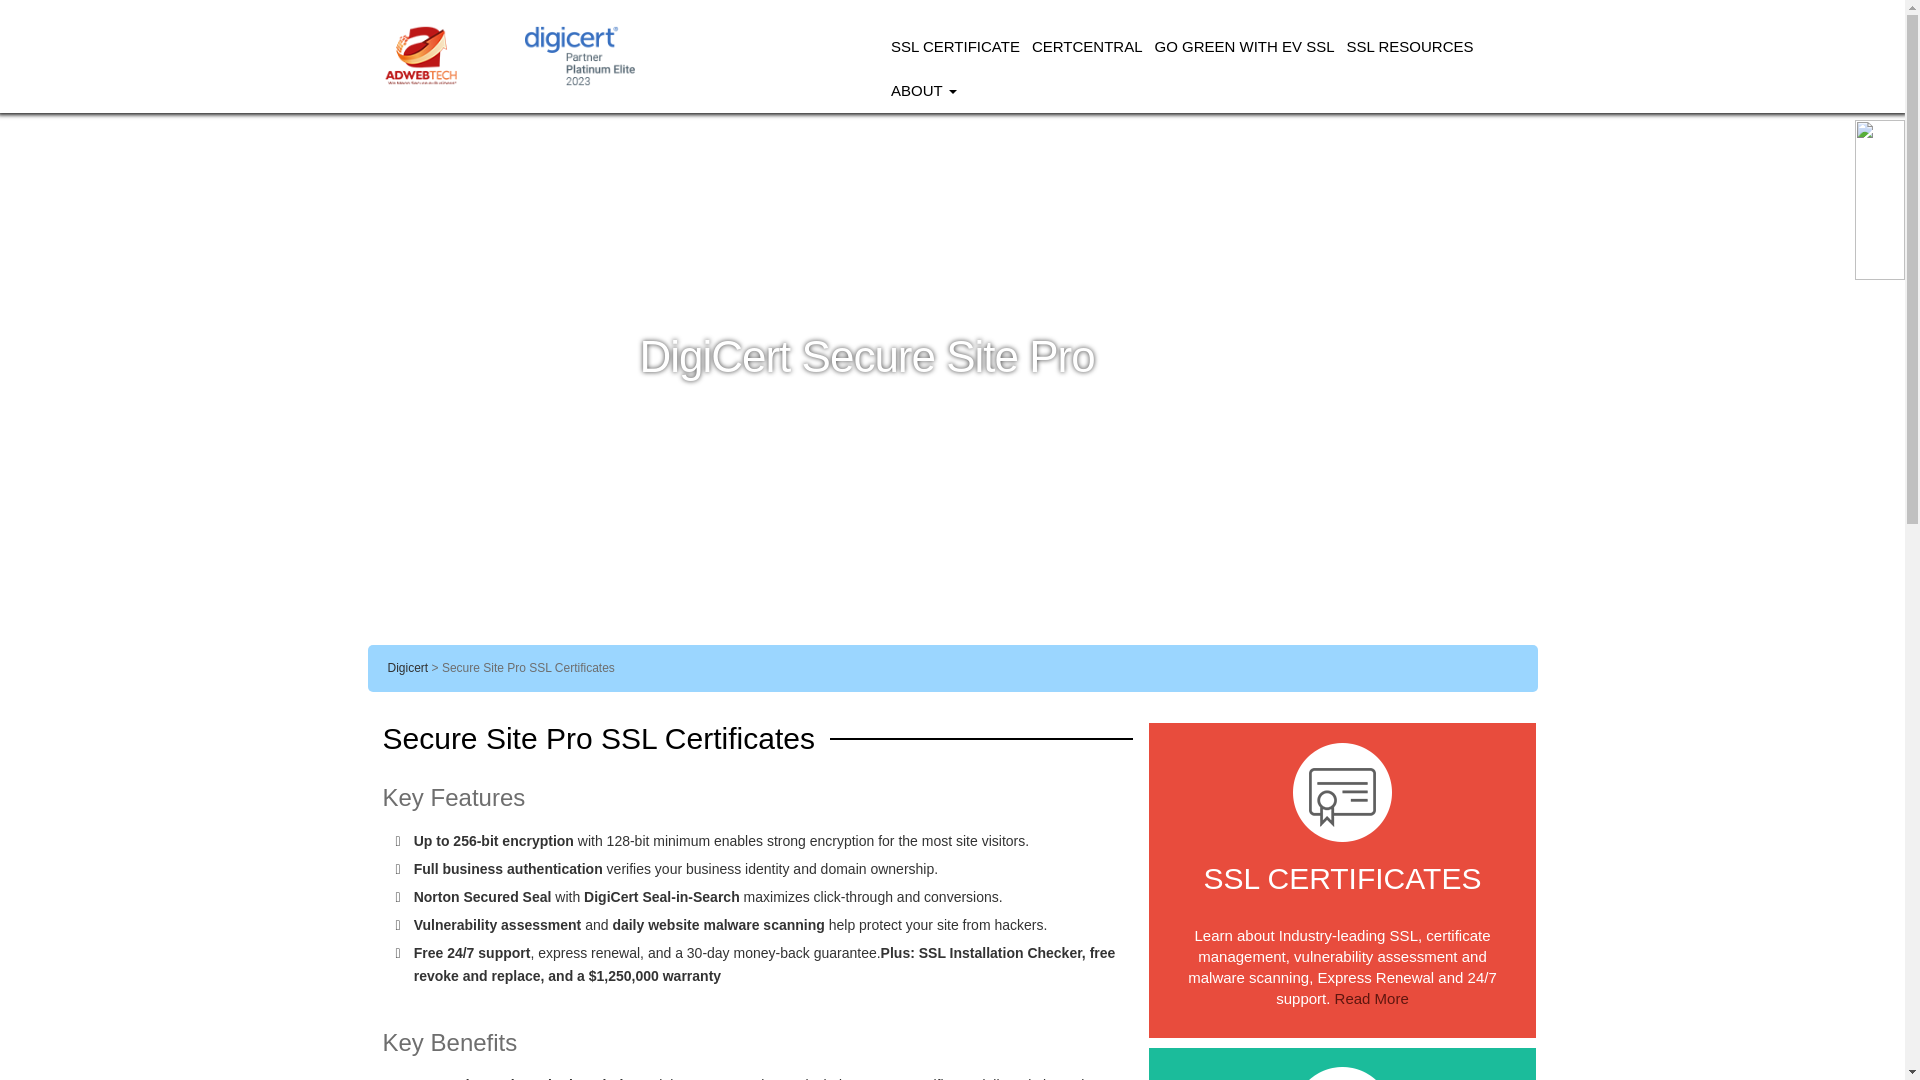 The height and width of the screenshot is (1080, 1920). I want to click on CERTCENTRAL, so click(1086, 46).